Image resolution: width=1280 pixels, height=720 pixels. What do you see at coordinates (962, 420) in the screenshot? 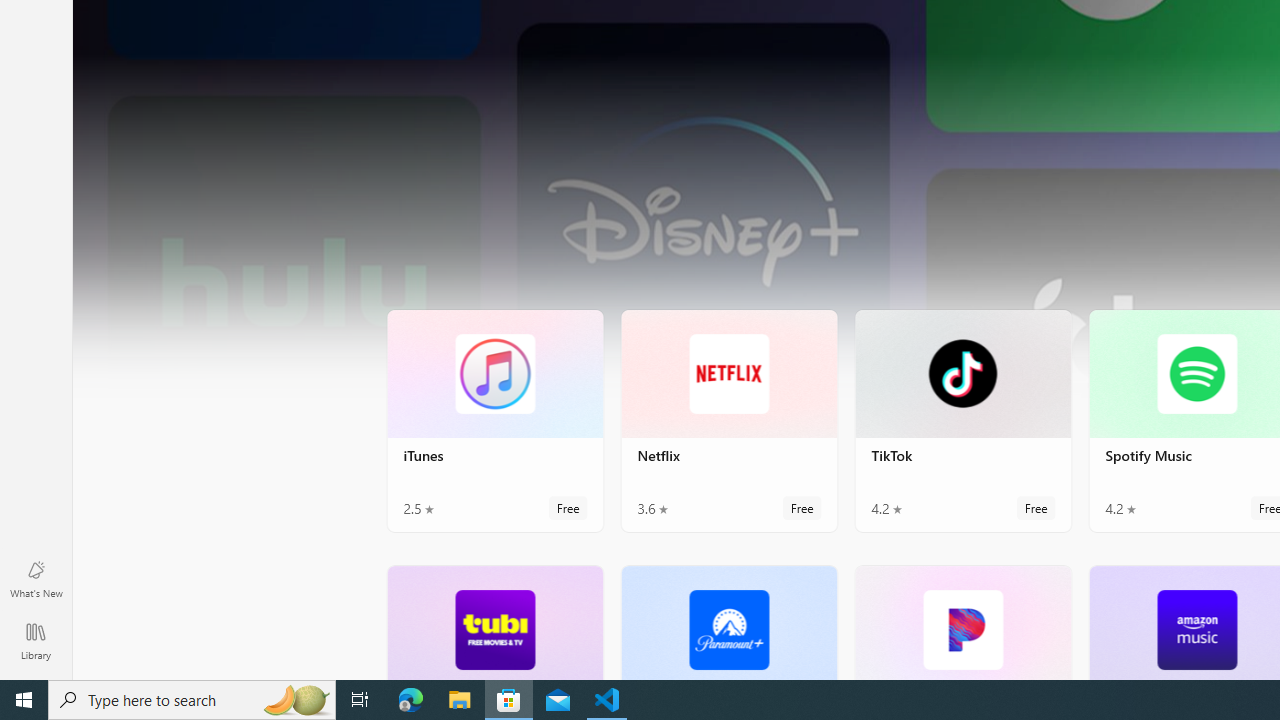
I see `TikTok. Average rating of 4.2 out of five stars. Free  ` at bounding box center [962, 420].